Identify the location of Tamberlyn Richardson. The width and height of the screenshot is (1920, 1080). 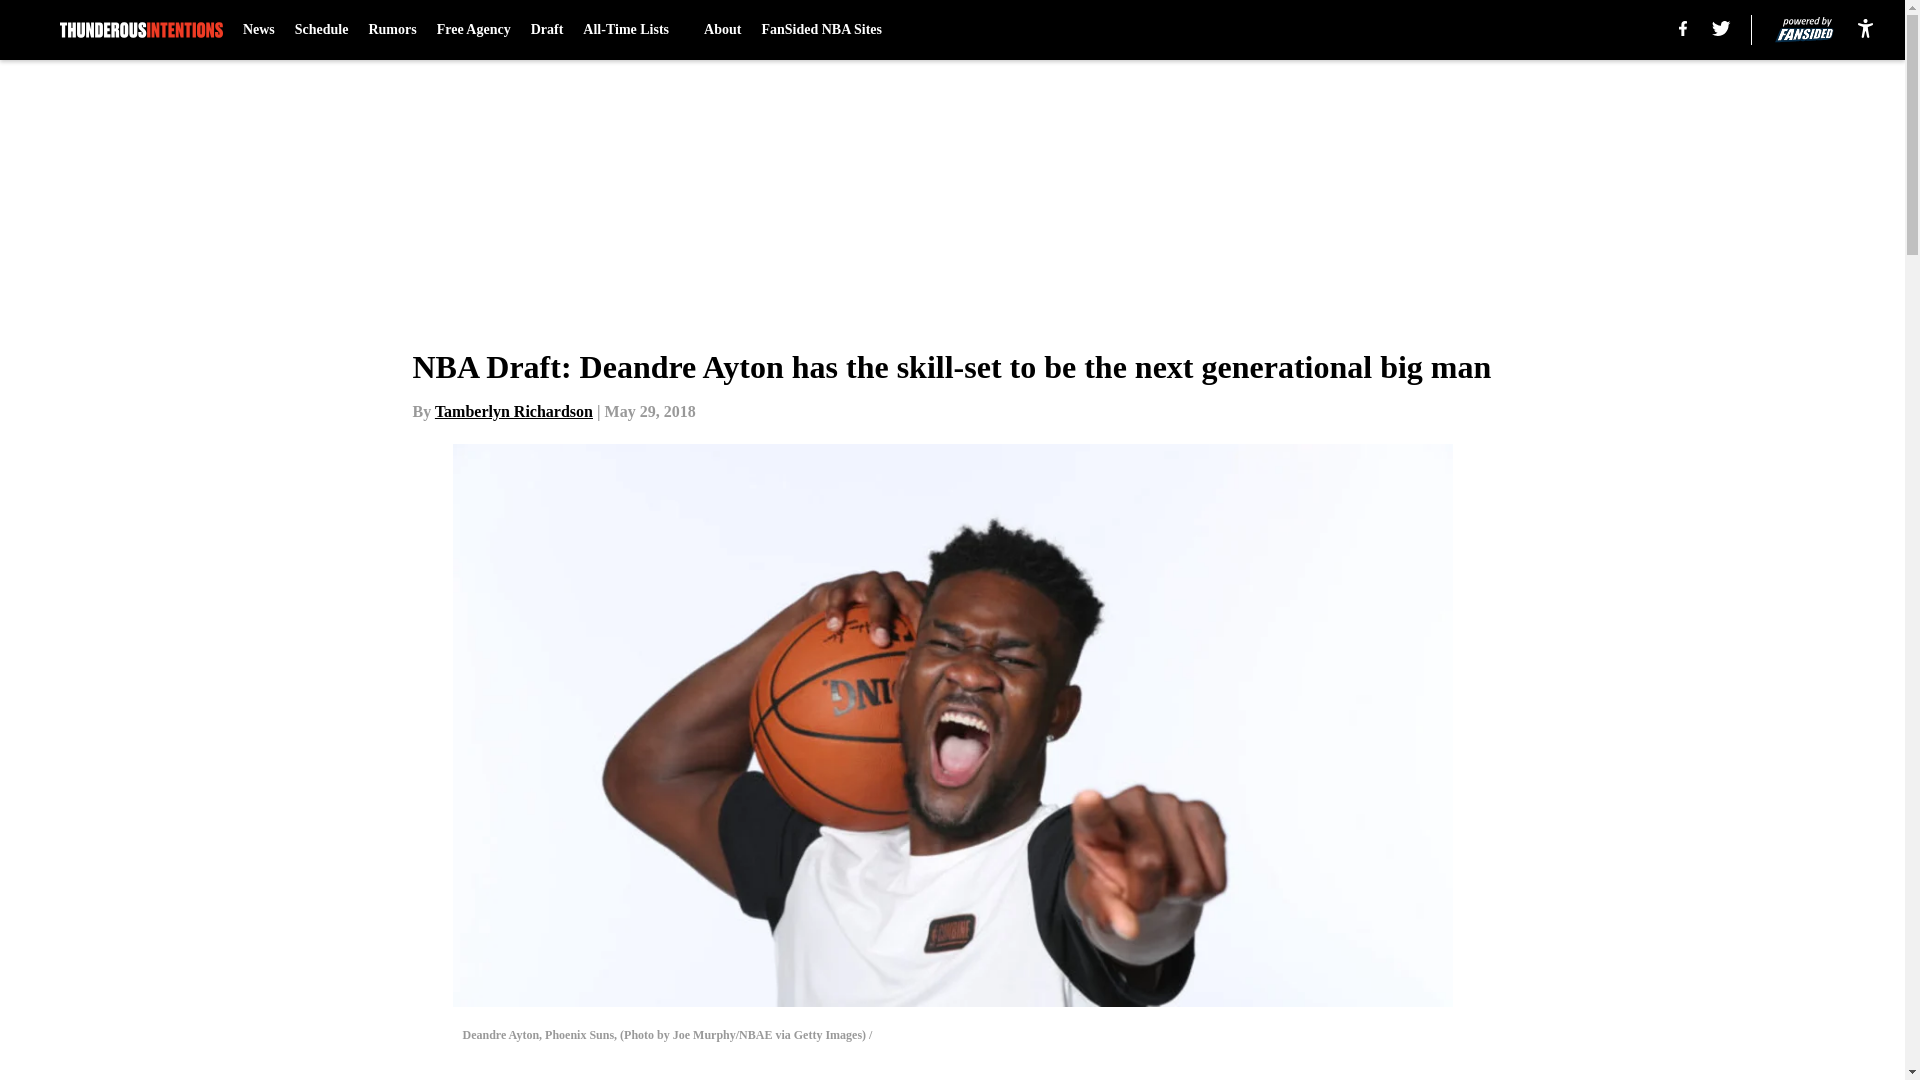
(514, 411).